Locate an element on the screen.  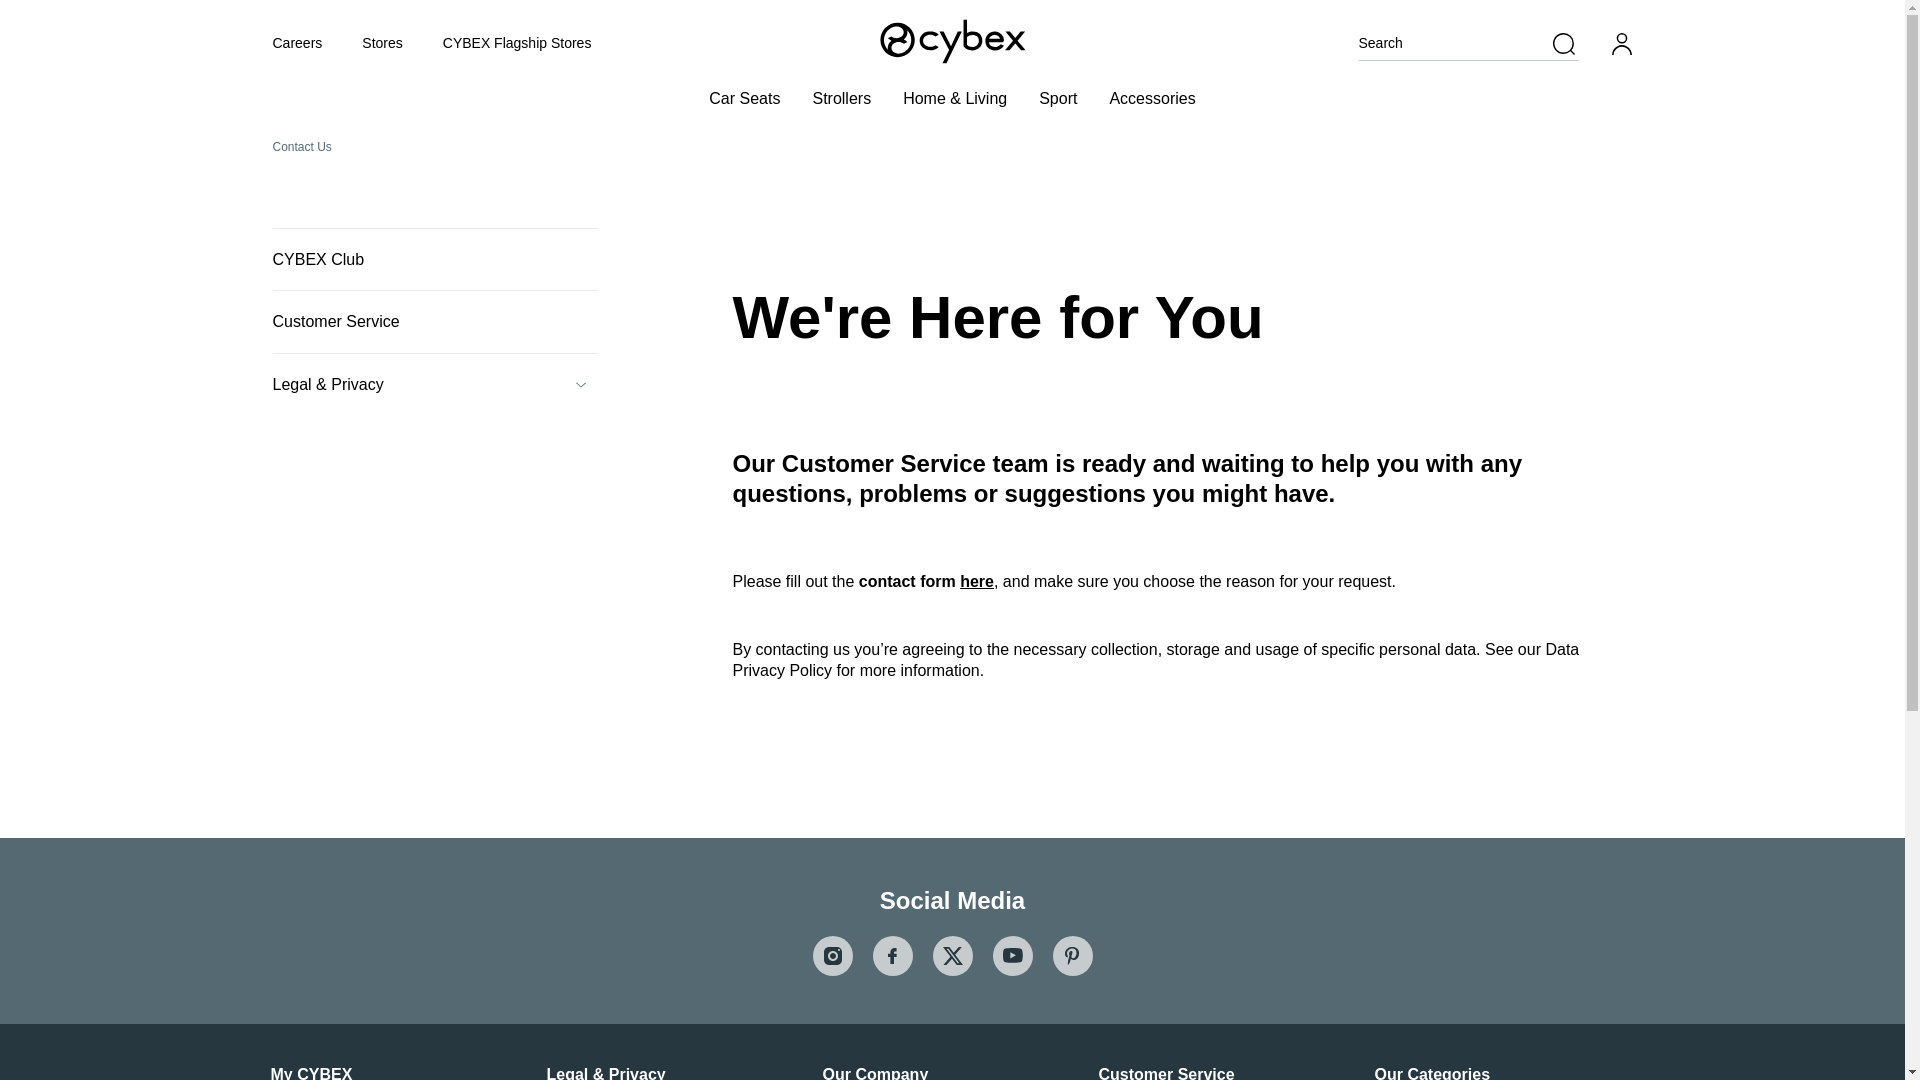
Contact Us is located at coordinates (301, 148).